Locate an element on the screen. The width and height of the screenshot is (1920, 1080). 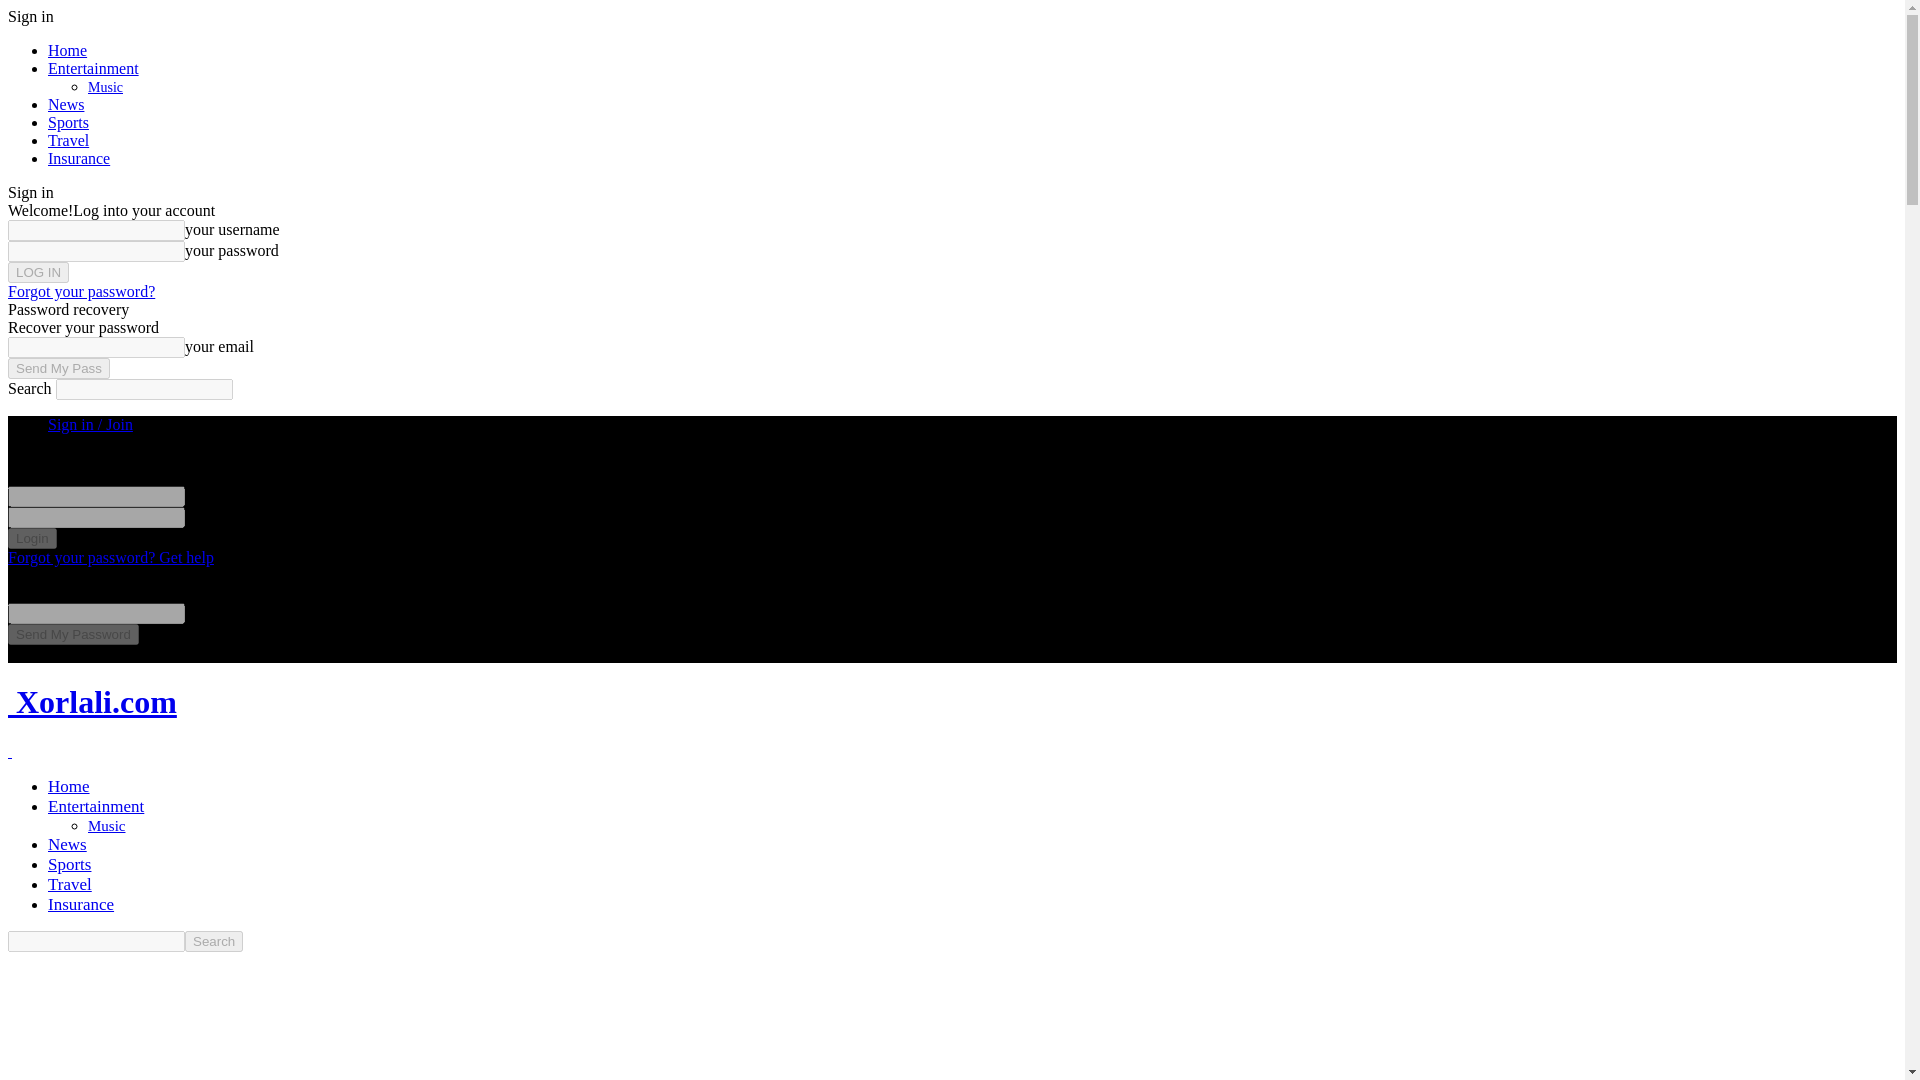
Sports is located at coordinates (68, 122).